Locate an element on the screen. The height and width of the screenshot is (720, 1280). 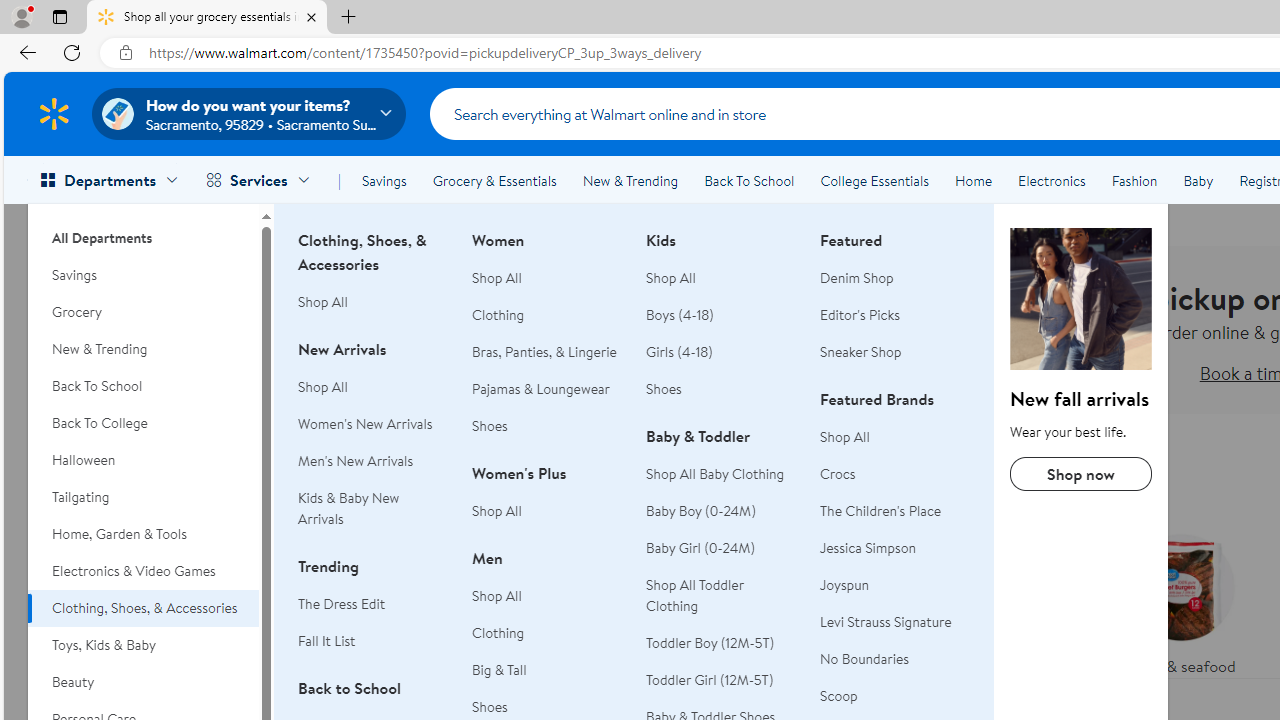
Scoop is located at coordinates (895, 696).